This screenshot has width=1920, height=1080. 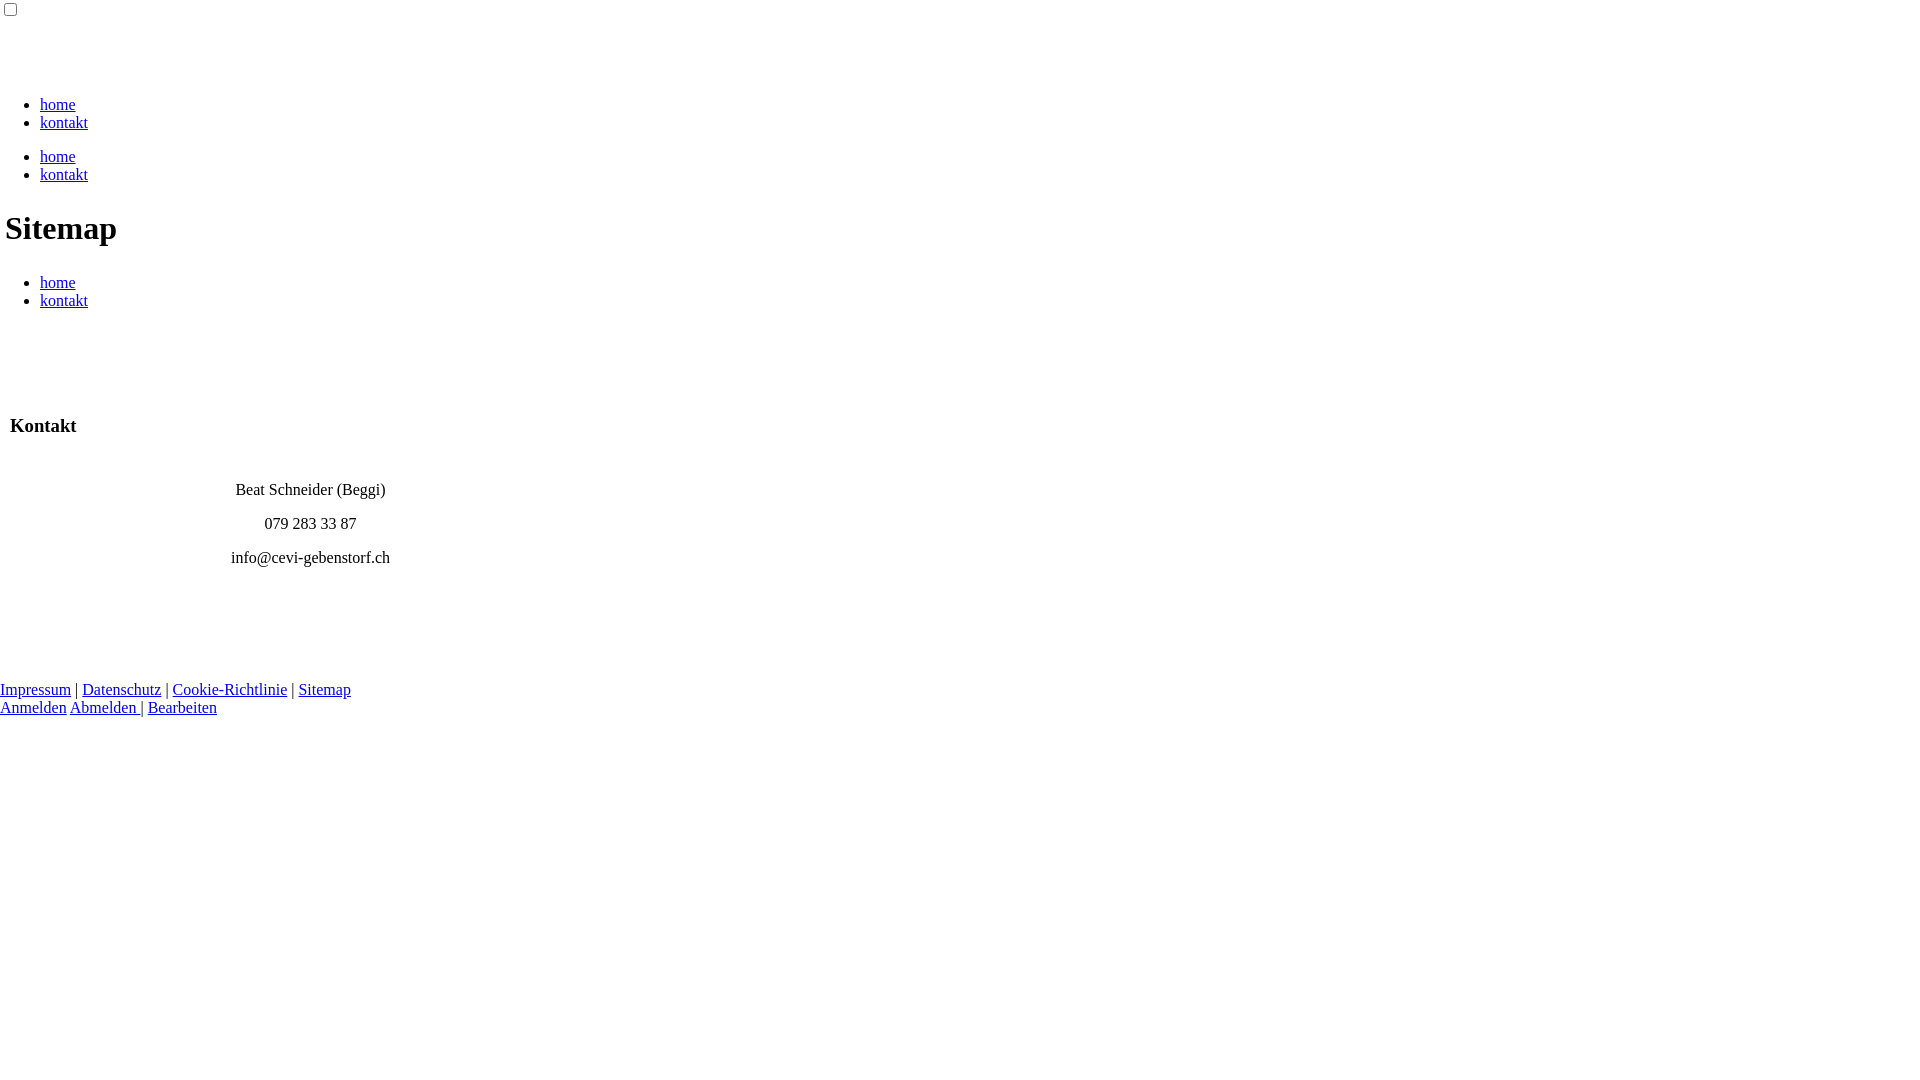 I want to click on home, so click(x=58, y=282).